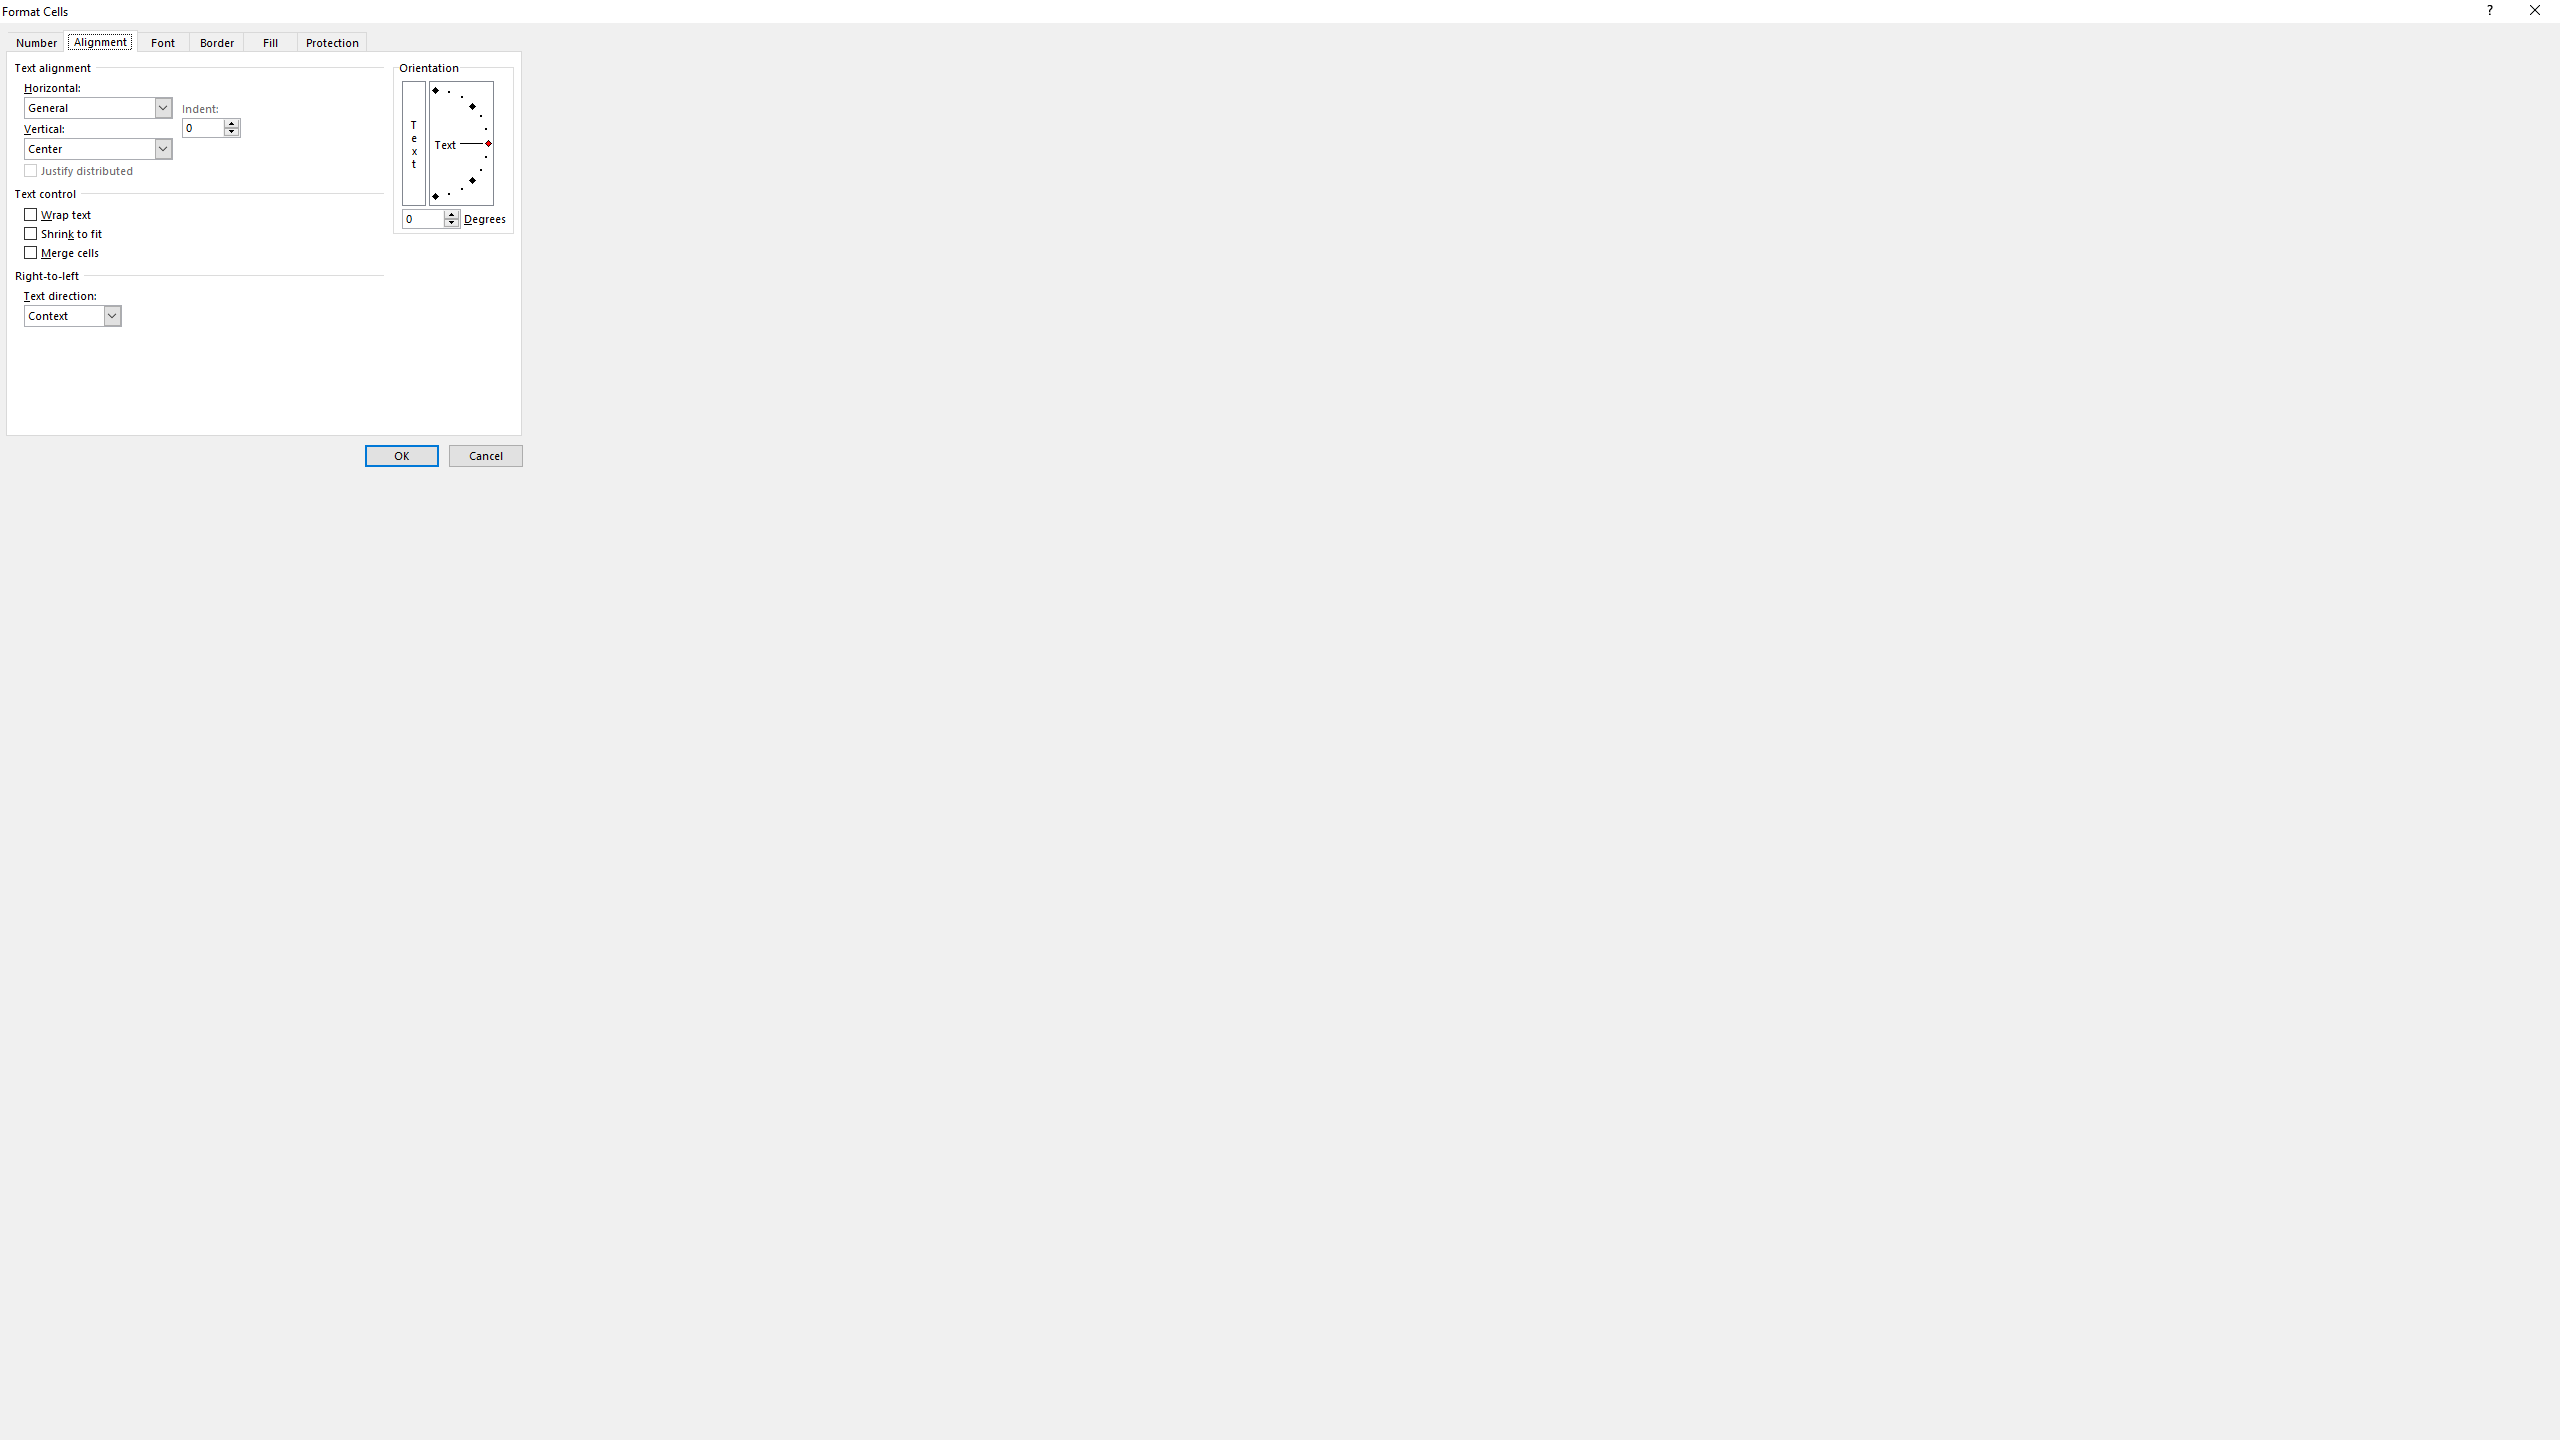 Image resolution: width=2560 pixels, height=1440 pixels. Describe the element at coordinates (72, 316) in the screenshot. I see `Text direction:` at that location.